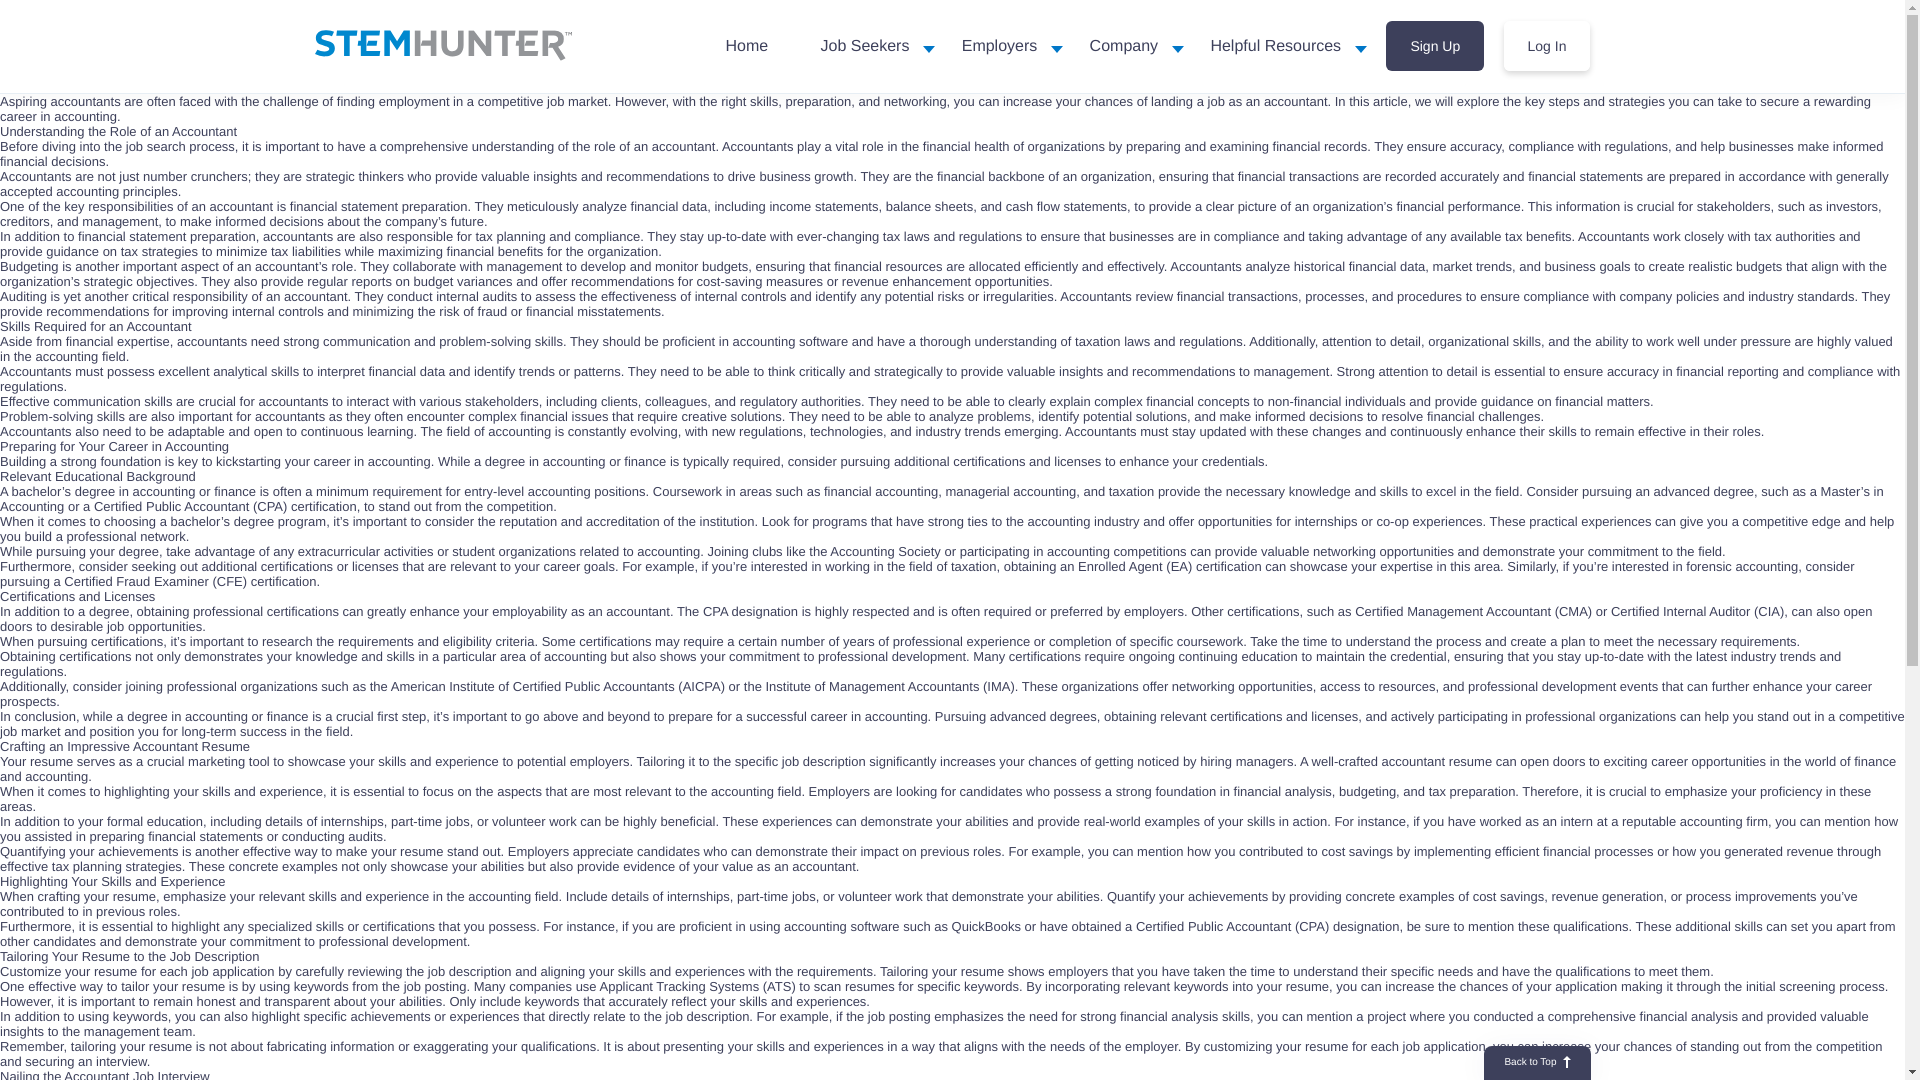 Image resolution: width=1920 pixels, height=1080 pixels. What do you see at coordinates (746, 46) in the screenshot?
I see `Home` at bounding box center [746, 46].